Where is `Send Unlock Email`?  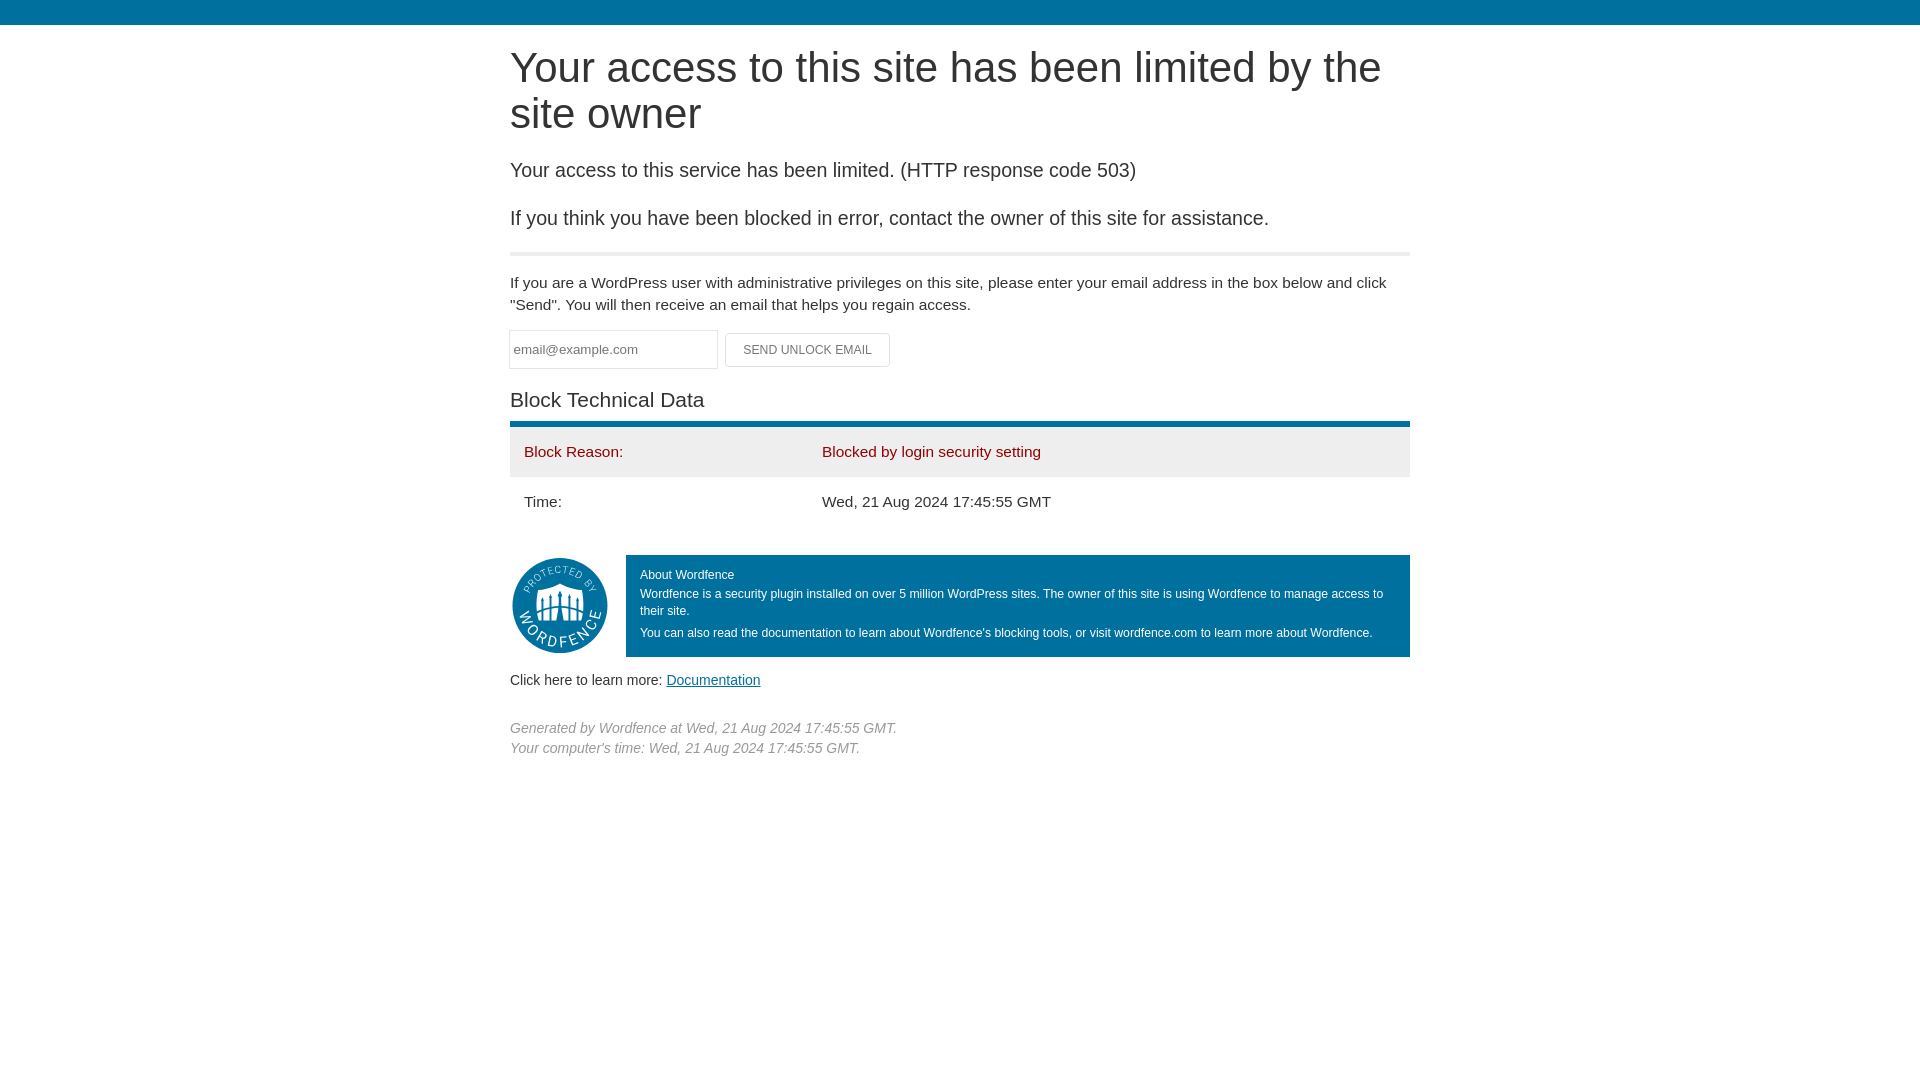
Send Unlock Email is located at coordinates (808, 350).